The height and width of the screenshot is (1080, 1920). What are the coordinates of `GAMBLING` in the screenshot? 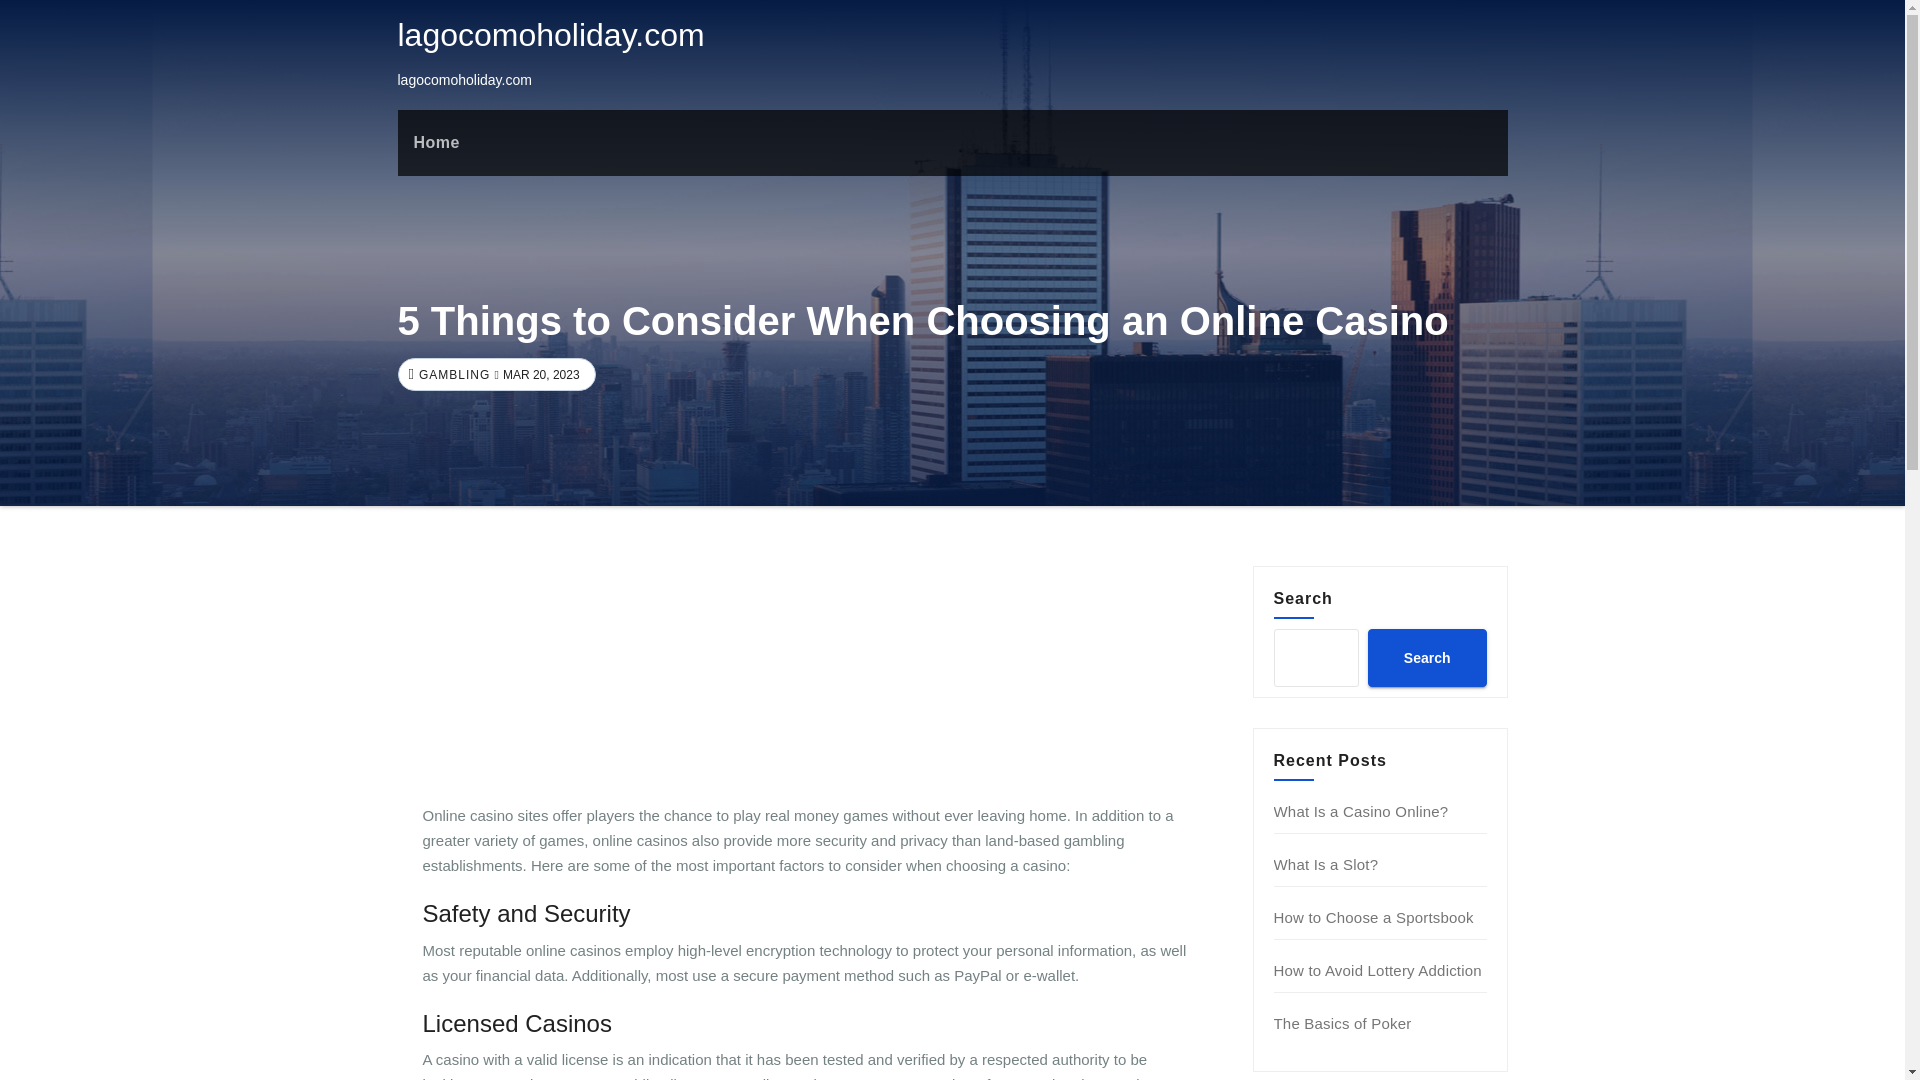 It's located at (452, 375).